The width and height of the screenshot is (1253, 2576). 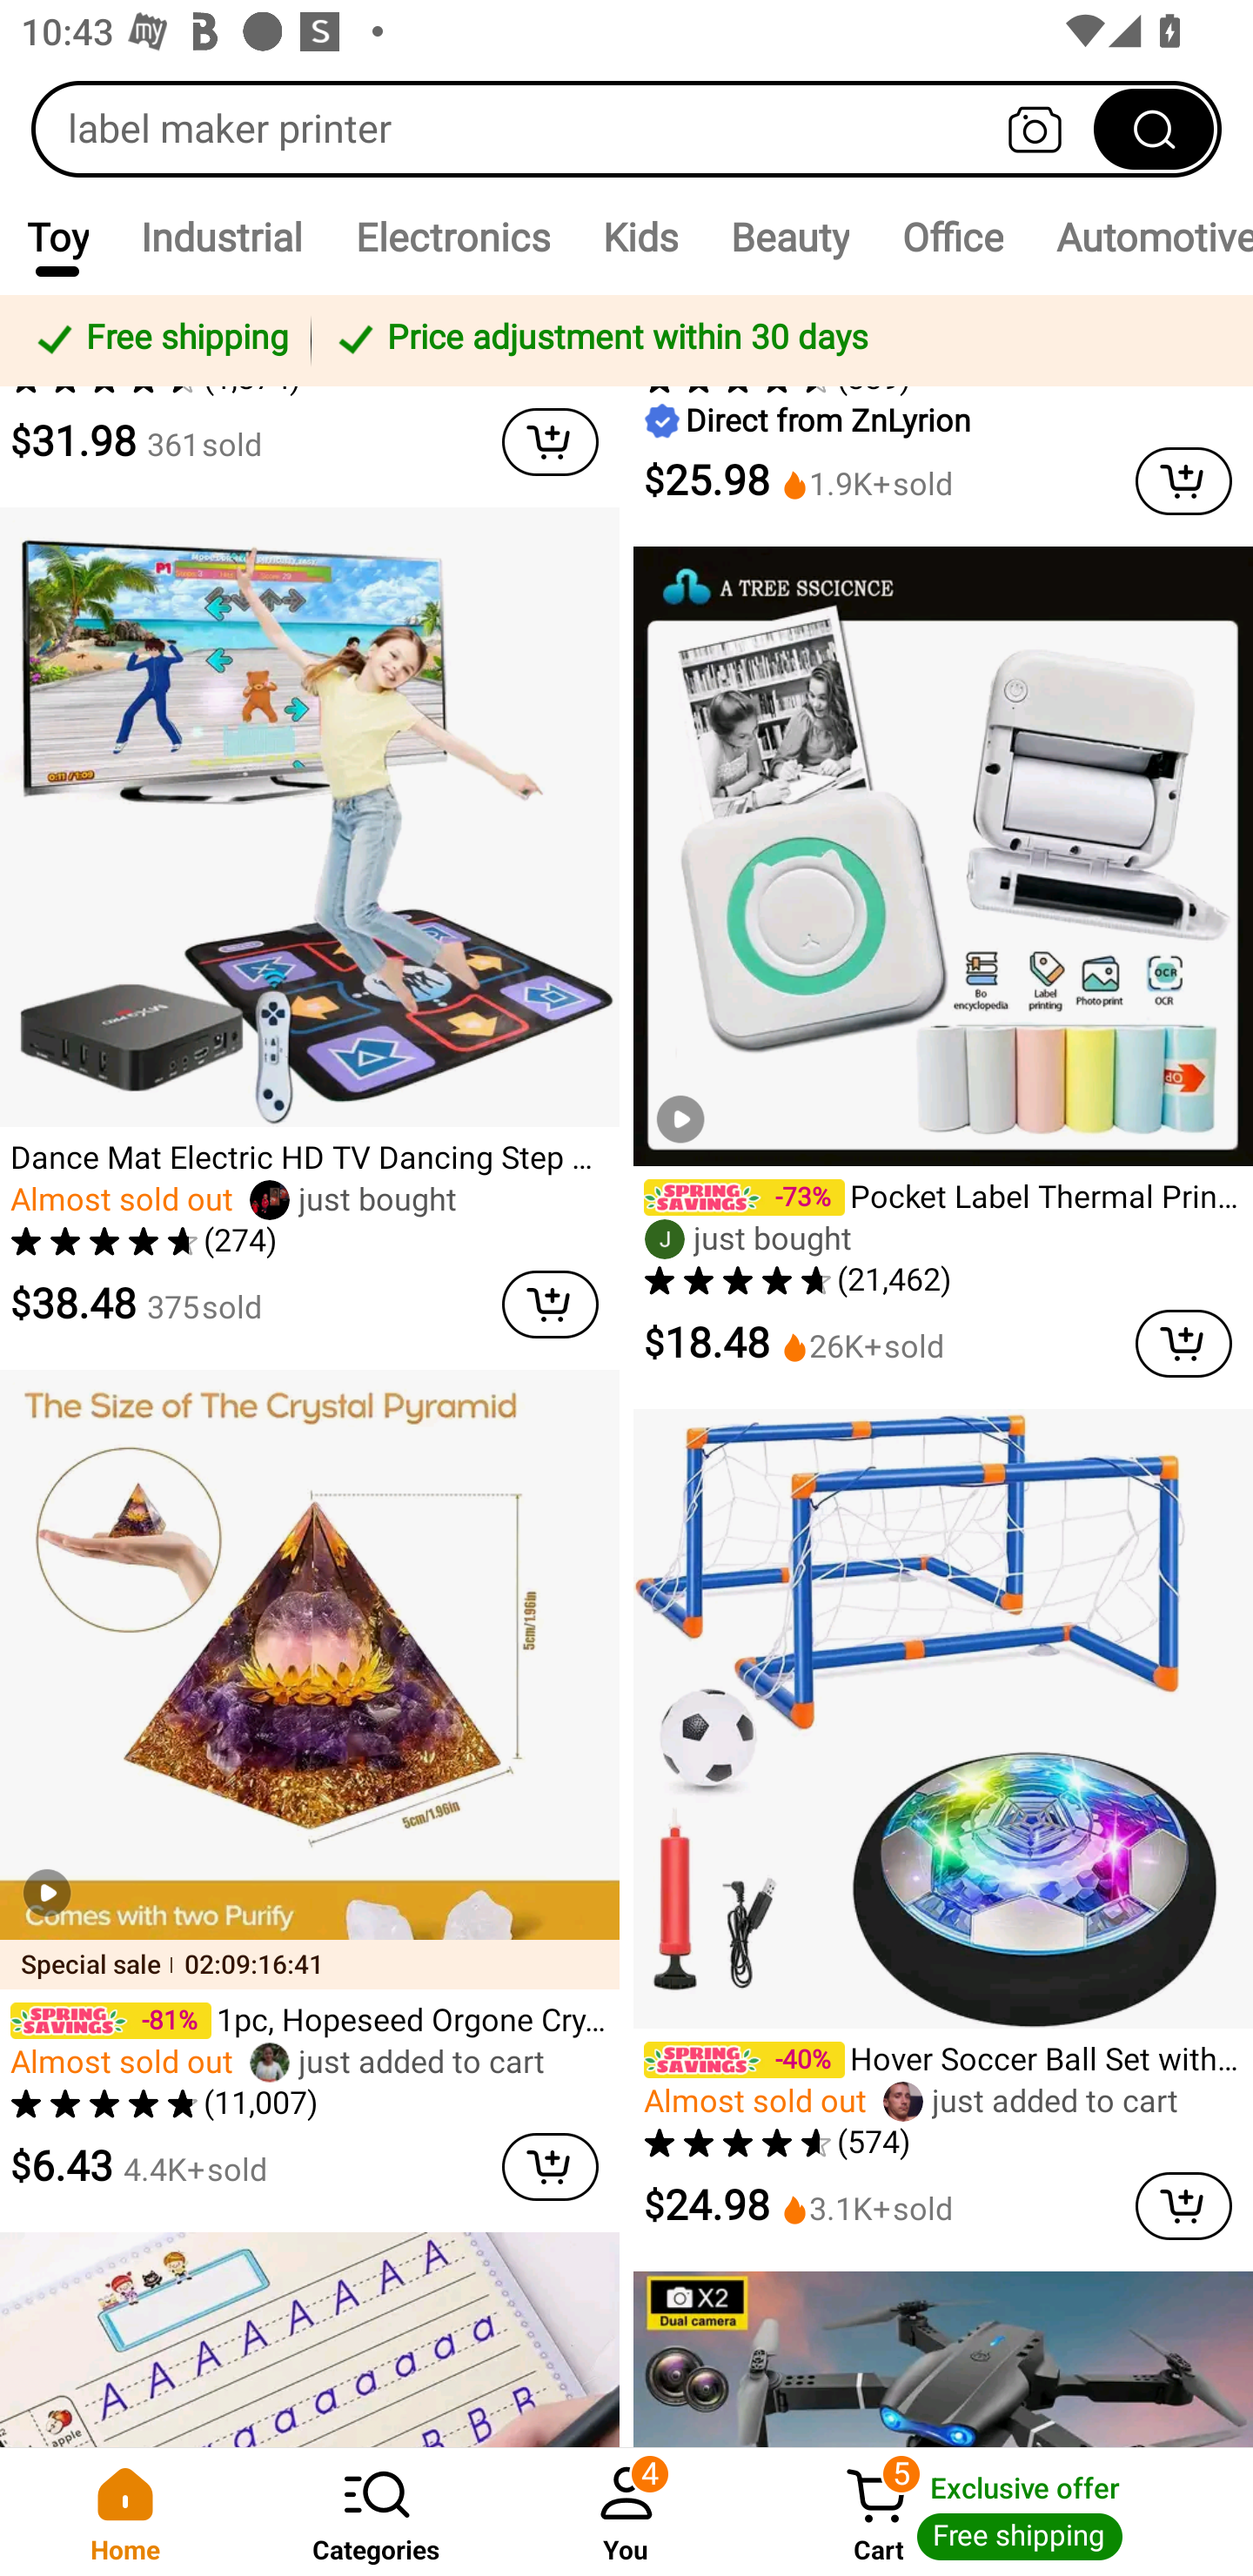 What do you see at coordinates (1183, 1343) in the screenshot?
I see `cart delete` at bounding box center [1183, 1343].